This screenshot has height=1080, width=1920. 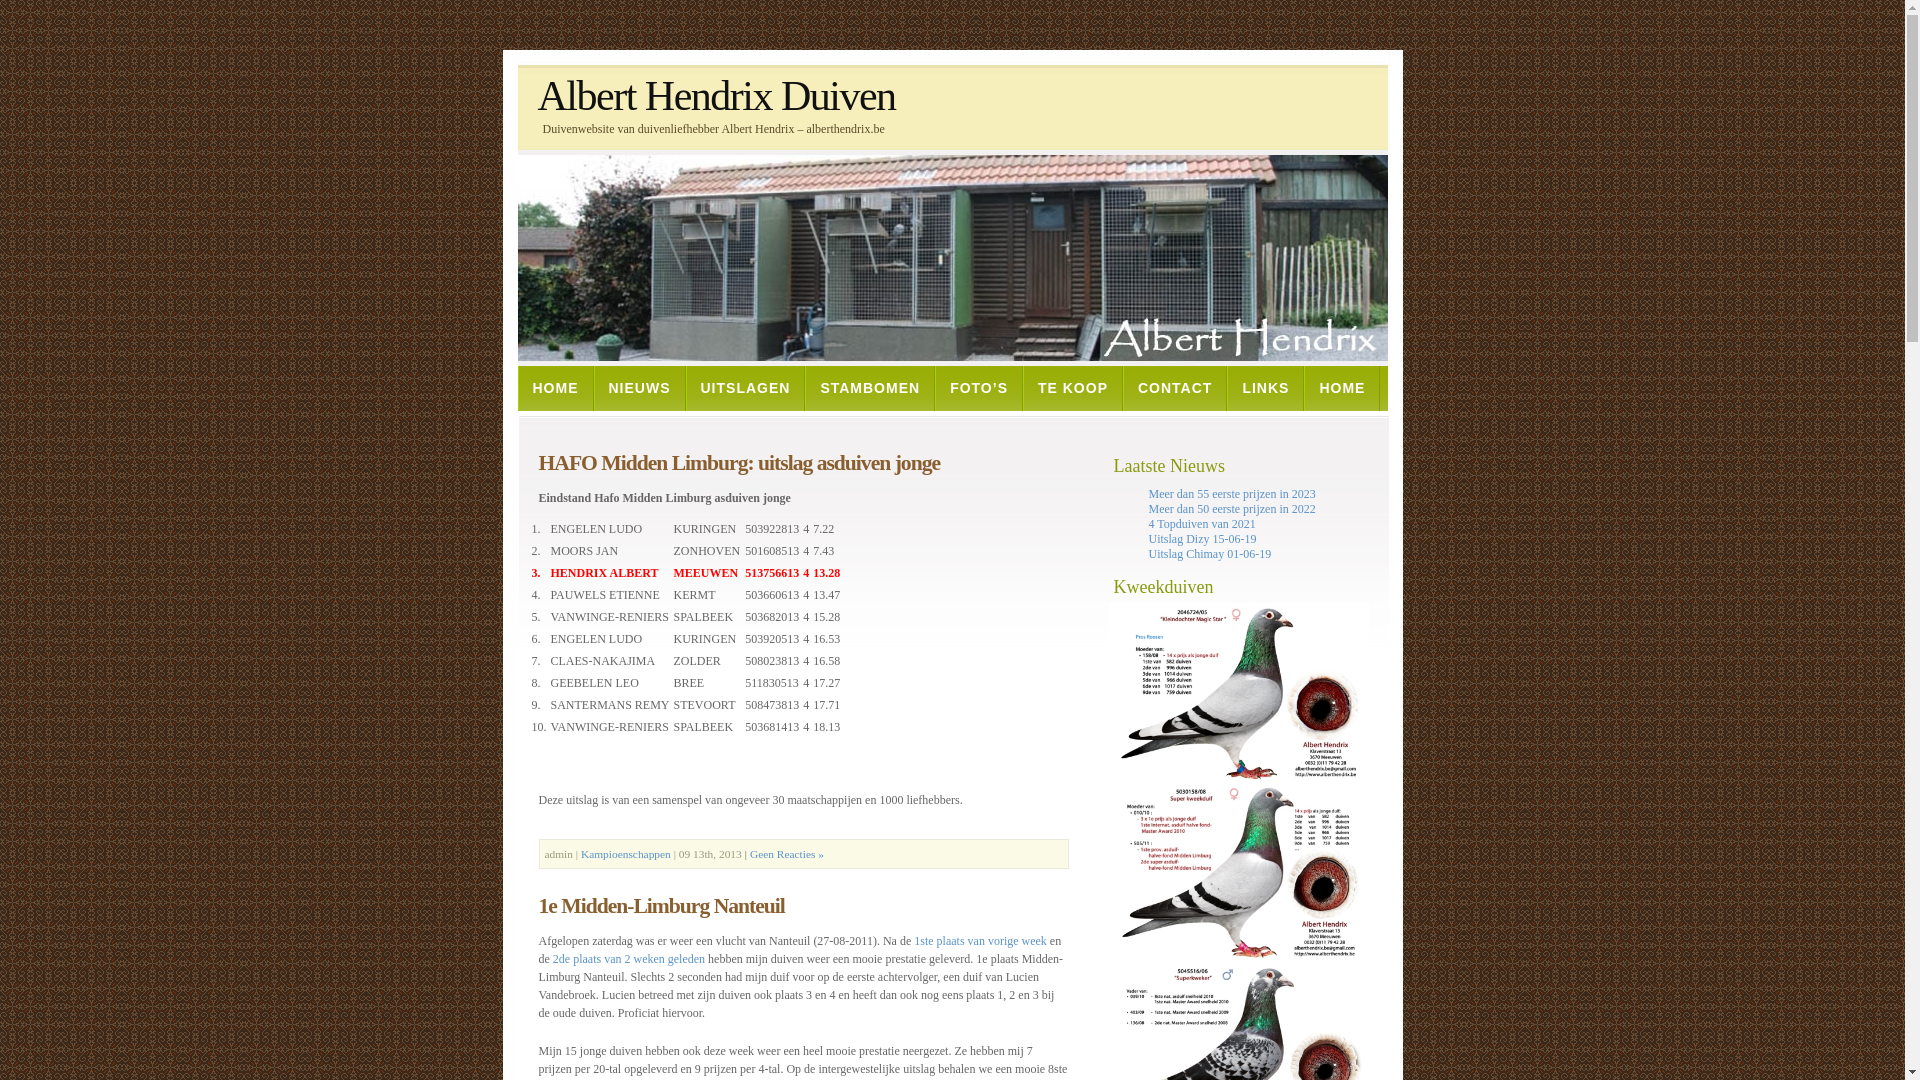 I want to click on NIEUWS, so click(x=640, y=388).